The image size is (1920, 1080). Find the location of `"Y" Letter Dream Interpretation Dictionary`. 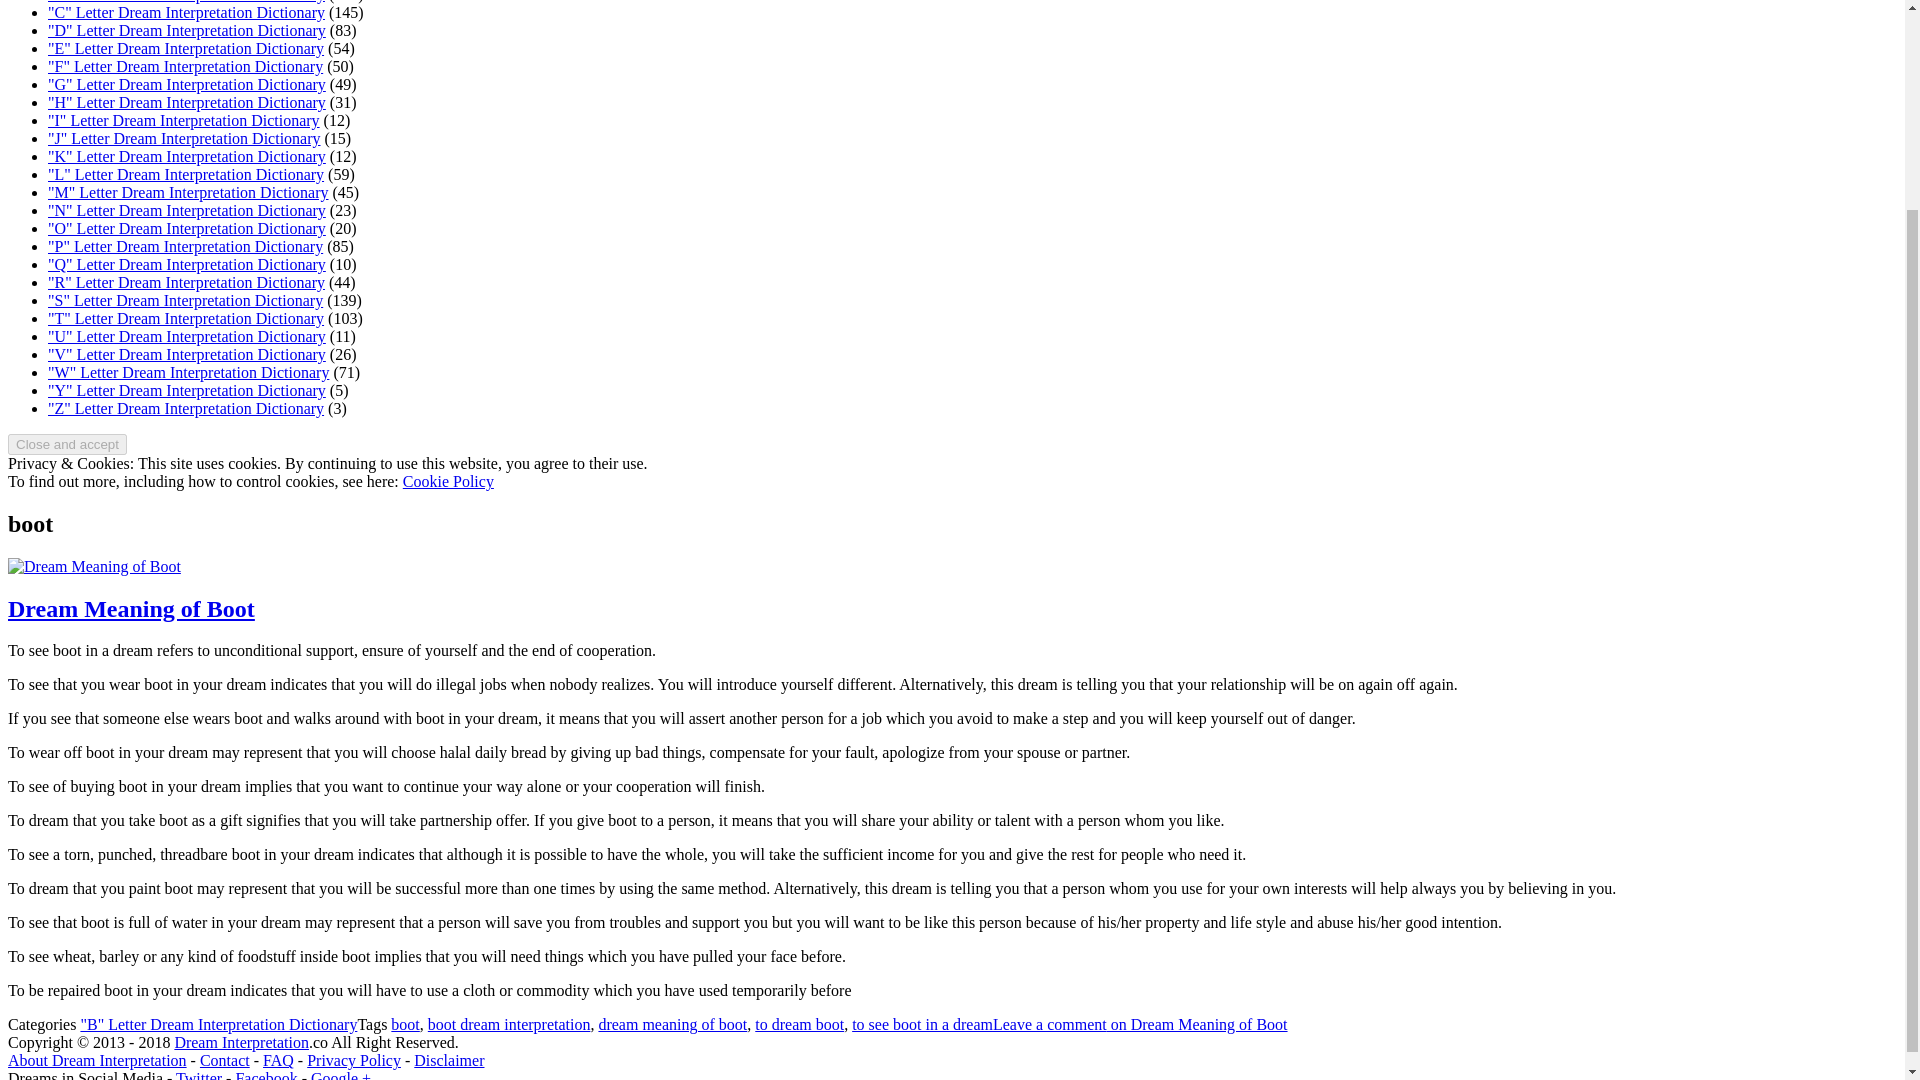

"Y" Letter Dream Interpretation Dictionary is located at coordinates (187, 390).